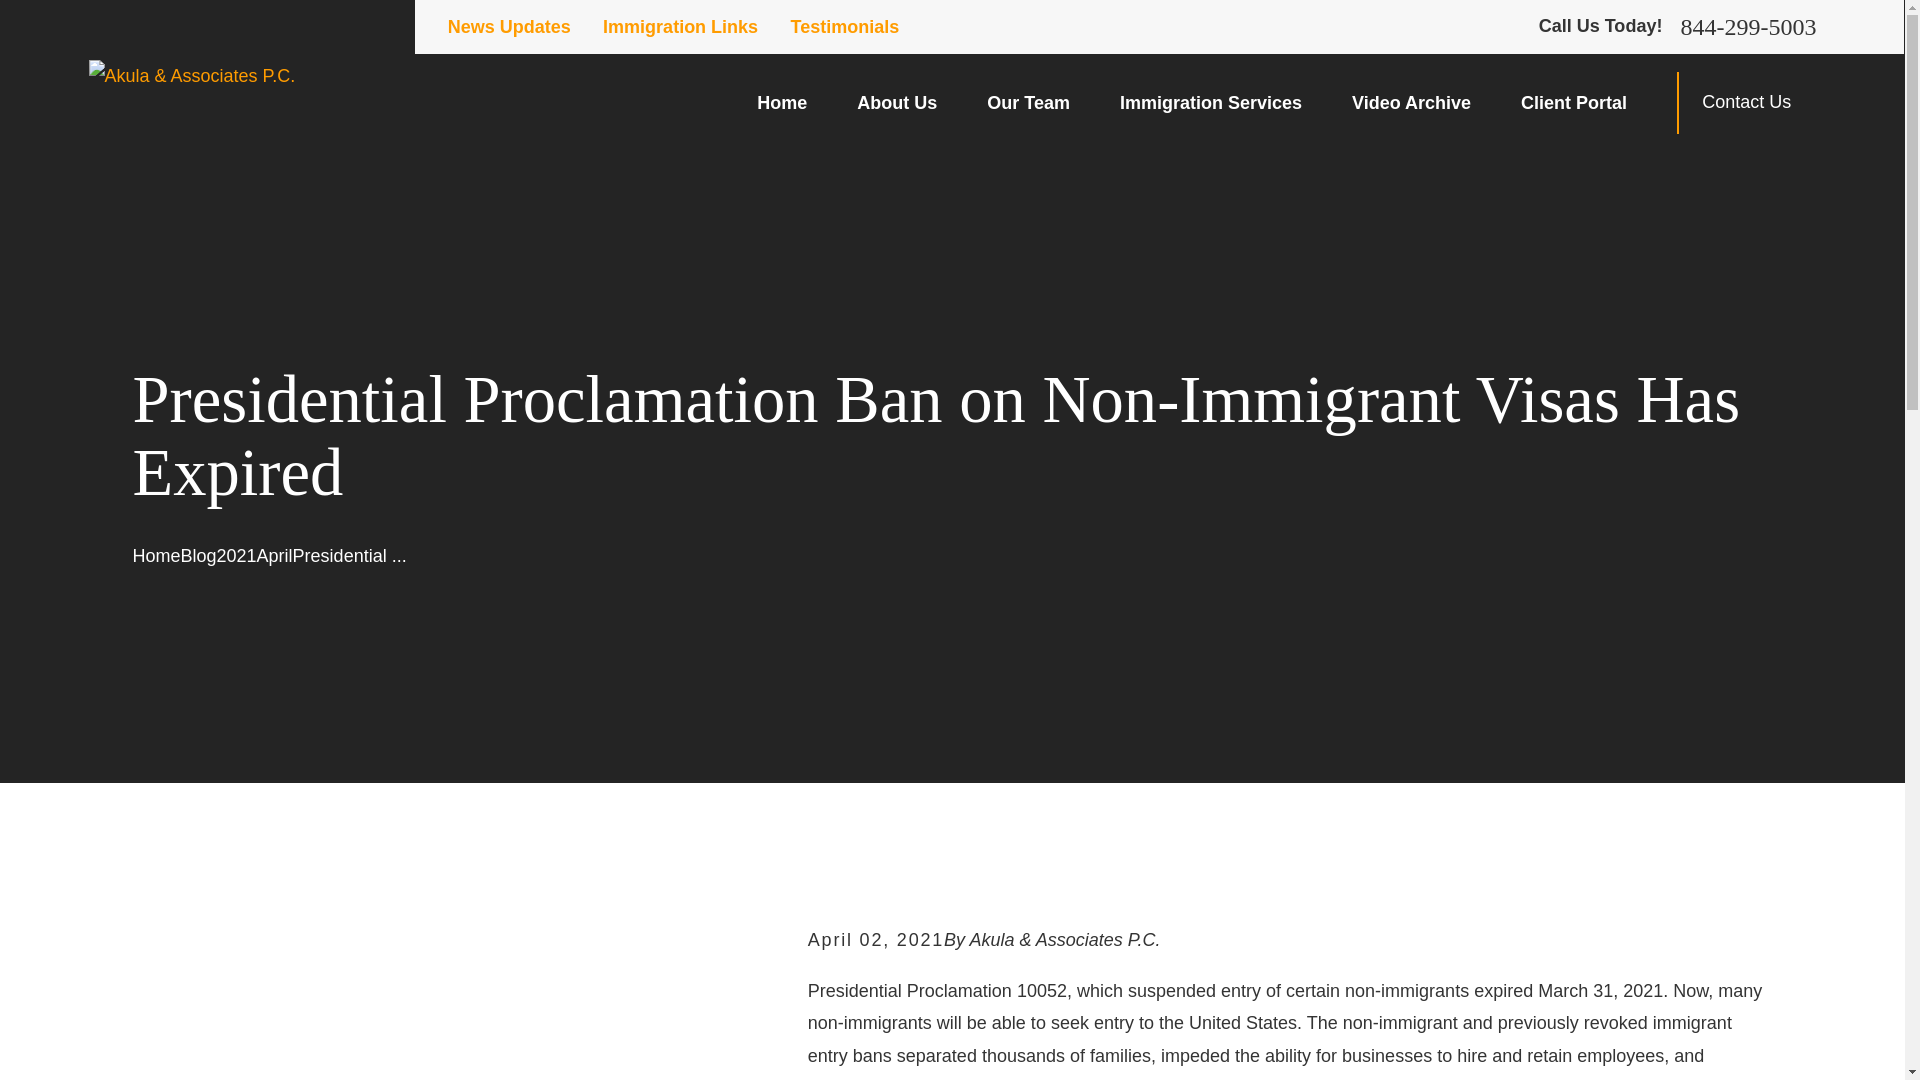  I want to click on Home, so click(192, 76).